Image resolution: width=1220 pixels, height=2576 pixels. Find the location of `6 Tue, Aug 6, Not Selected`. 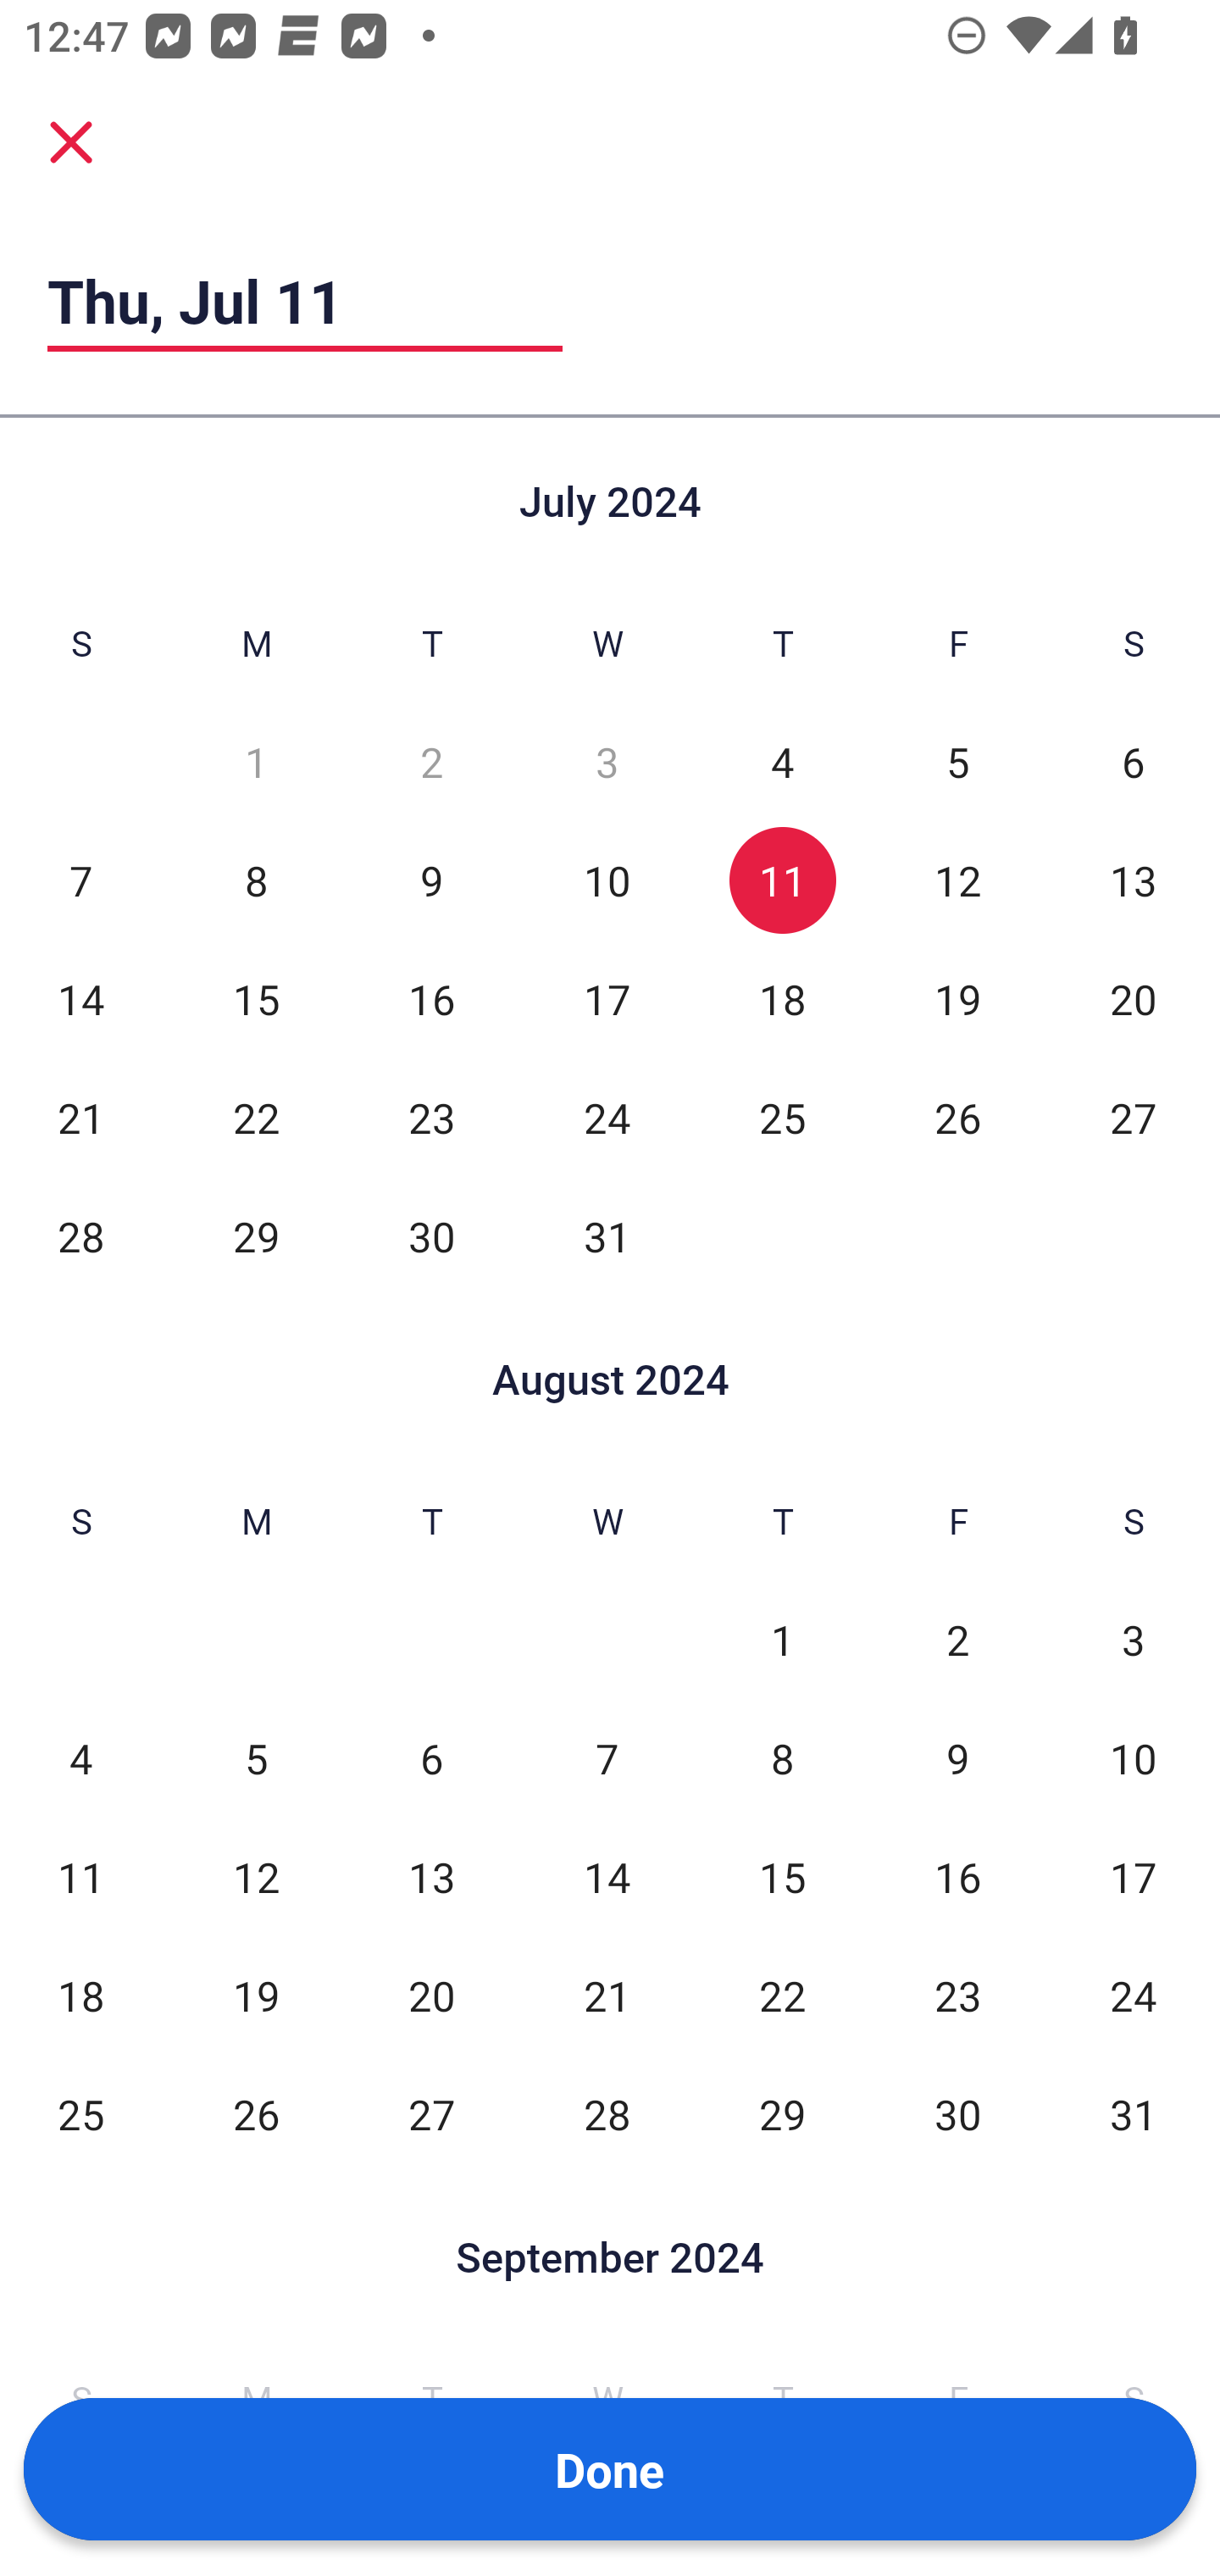

6 Tue, Aug 6, Not Selected is located at coordinates (432, 1759).